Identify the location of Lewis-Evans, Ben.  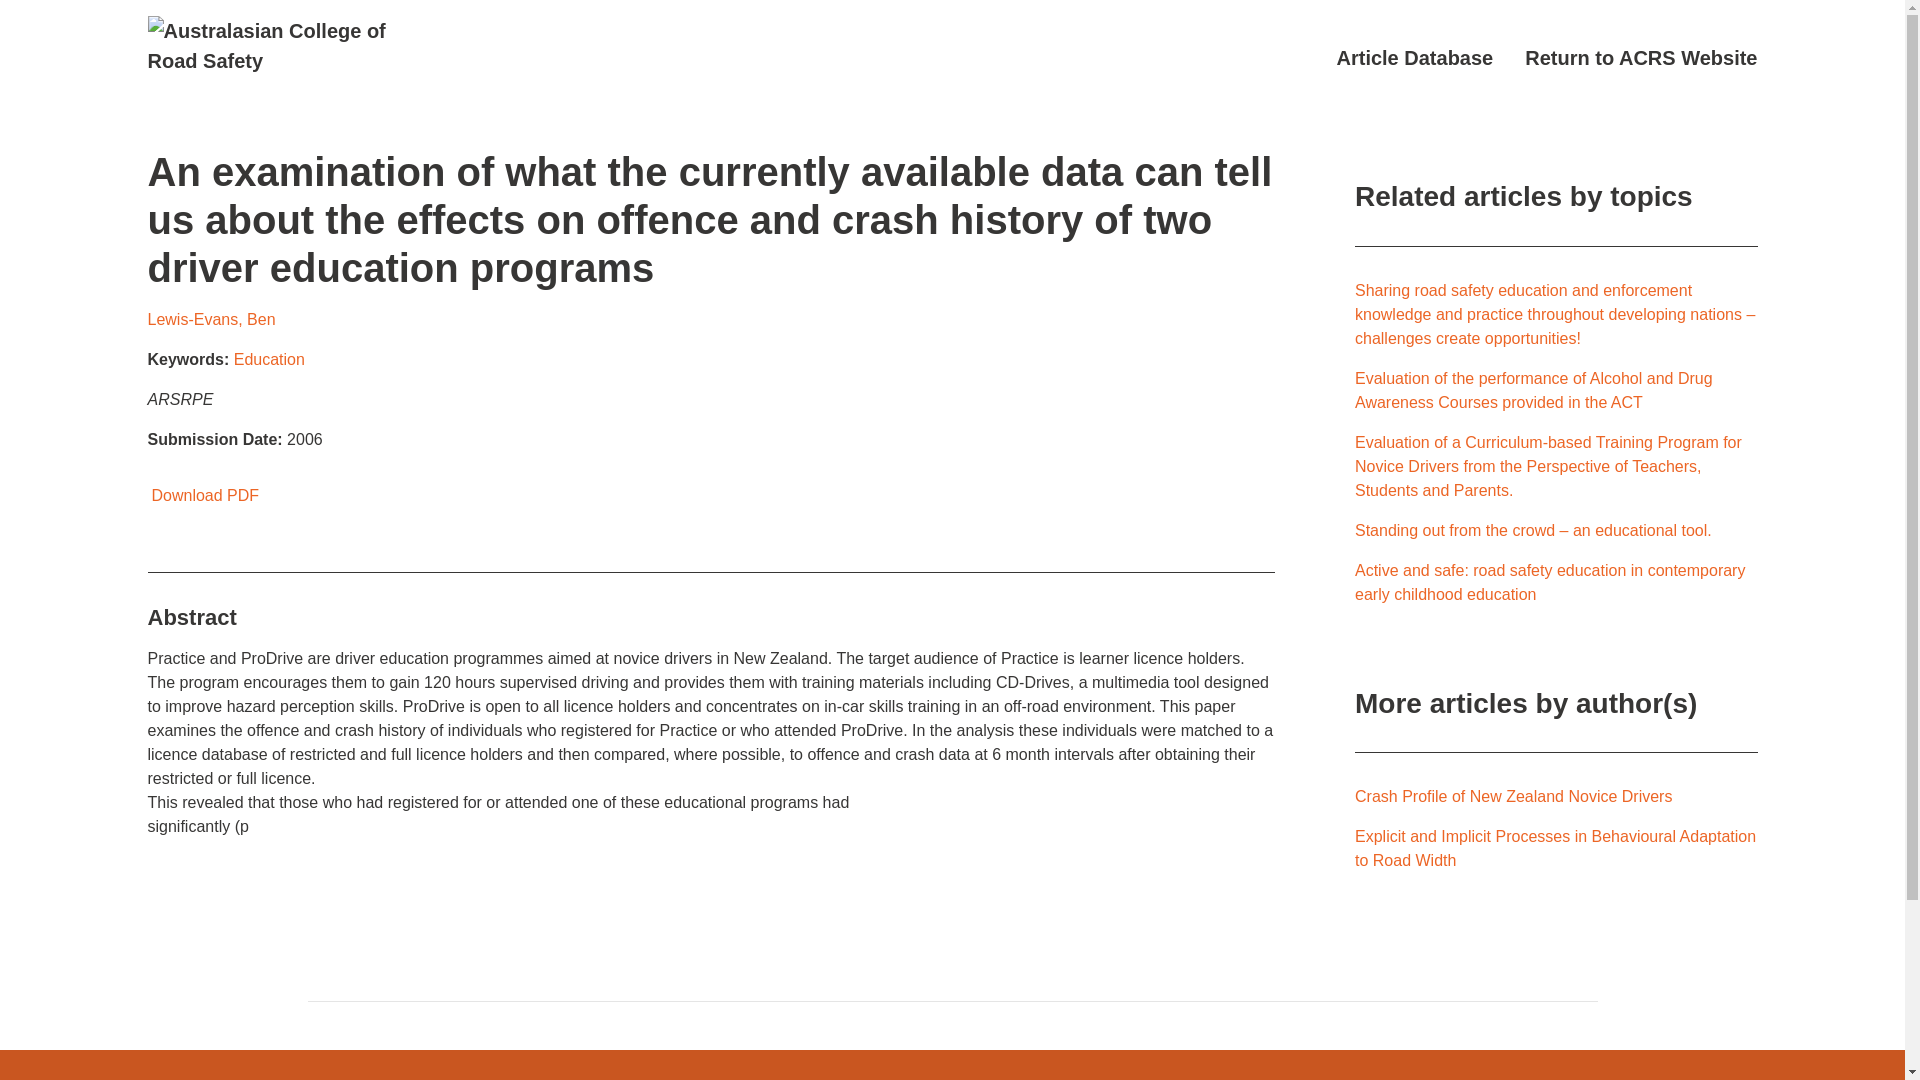
(212, 320).